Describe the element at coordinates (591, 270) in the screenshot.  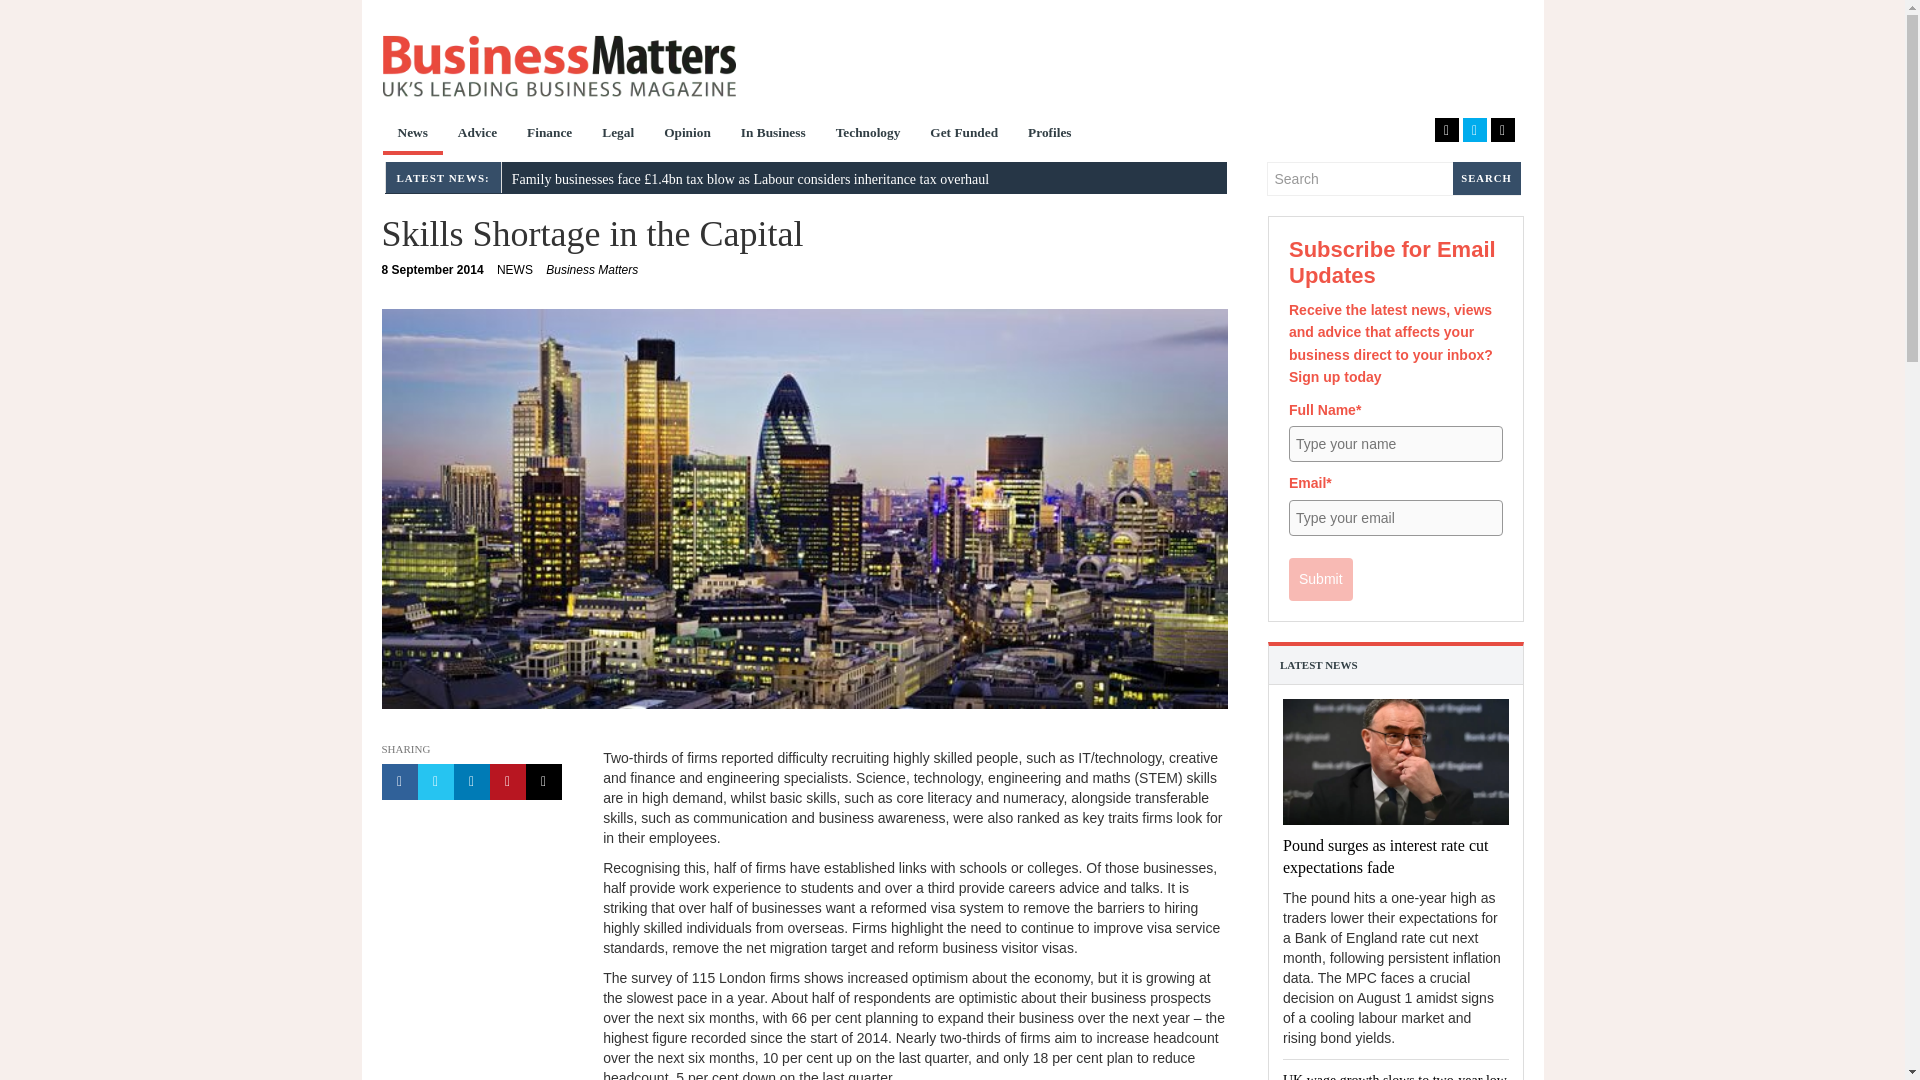
I see `Business Matters` at that location.